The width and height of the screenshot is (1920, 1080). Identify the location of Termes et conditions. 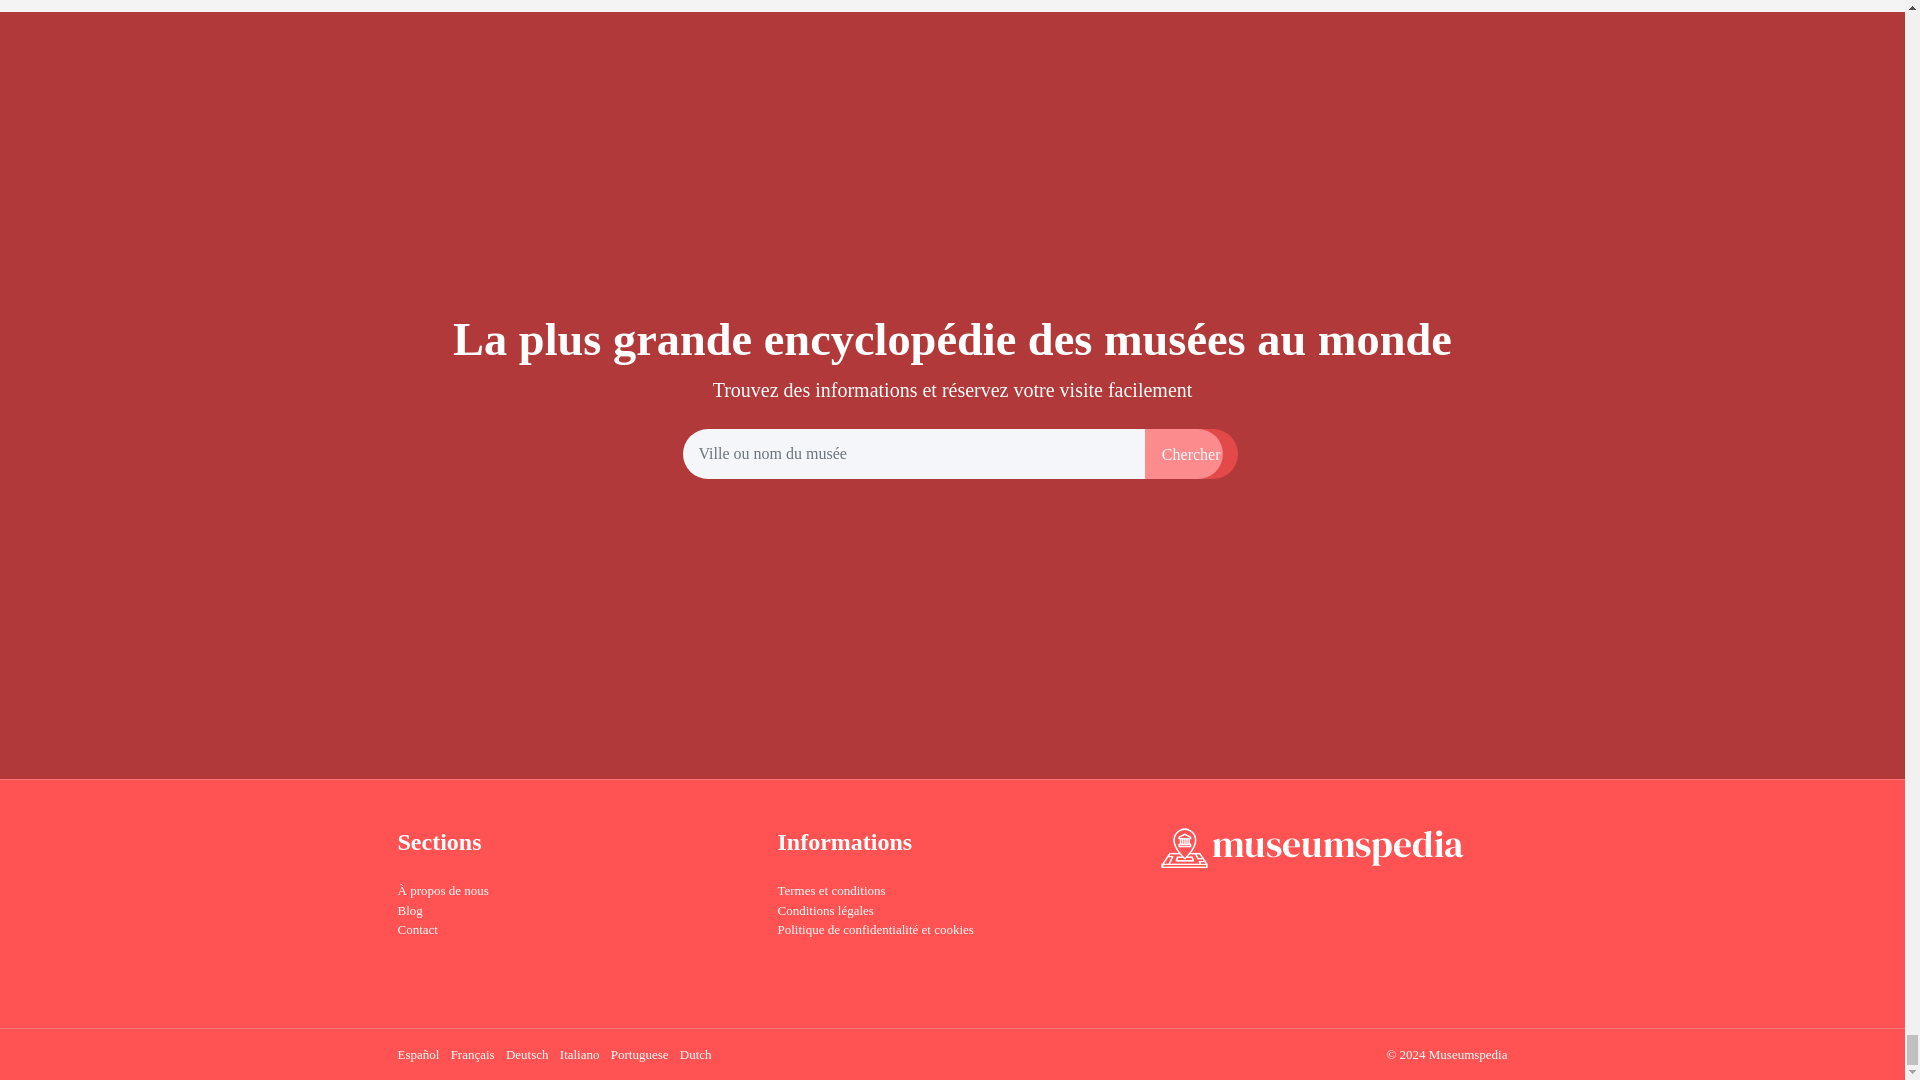
(831, 890).